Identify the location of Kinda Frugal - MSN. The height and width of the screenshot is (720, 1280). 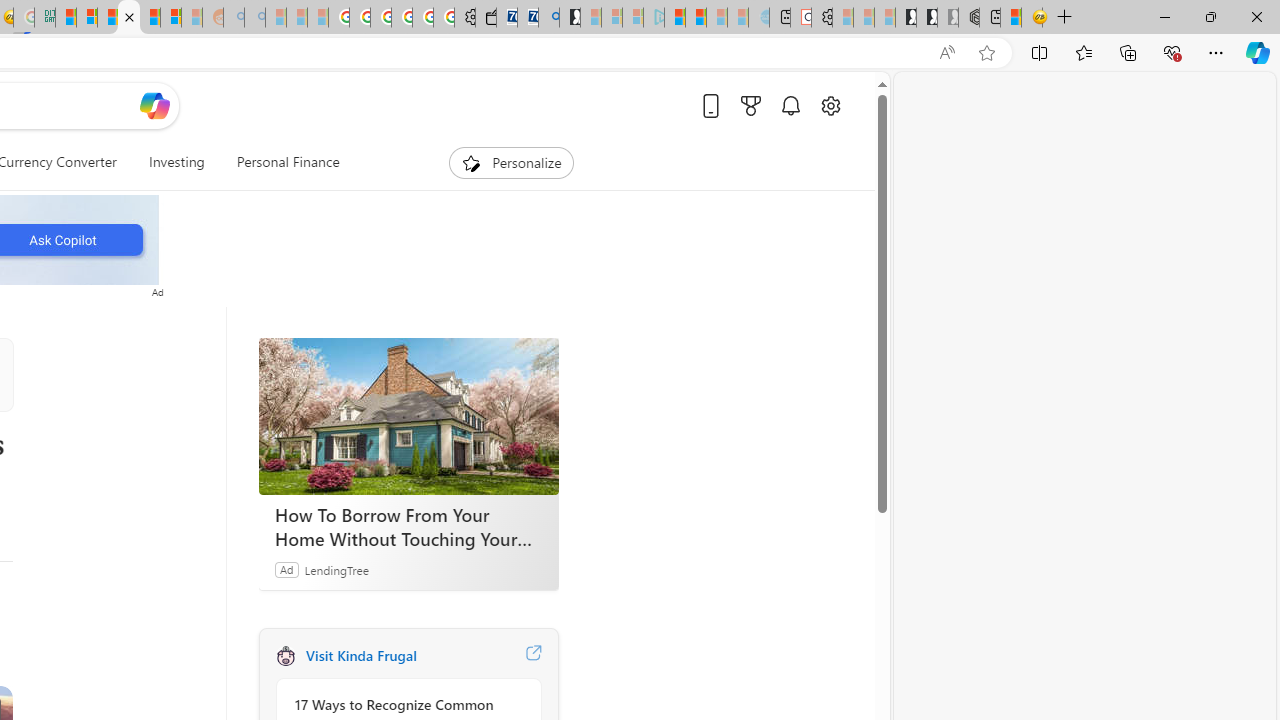
(149, 18).